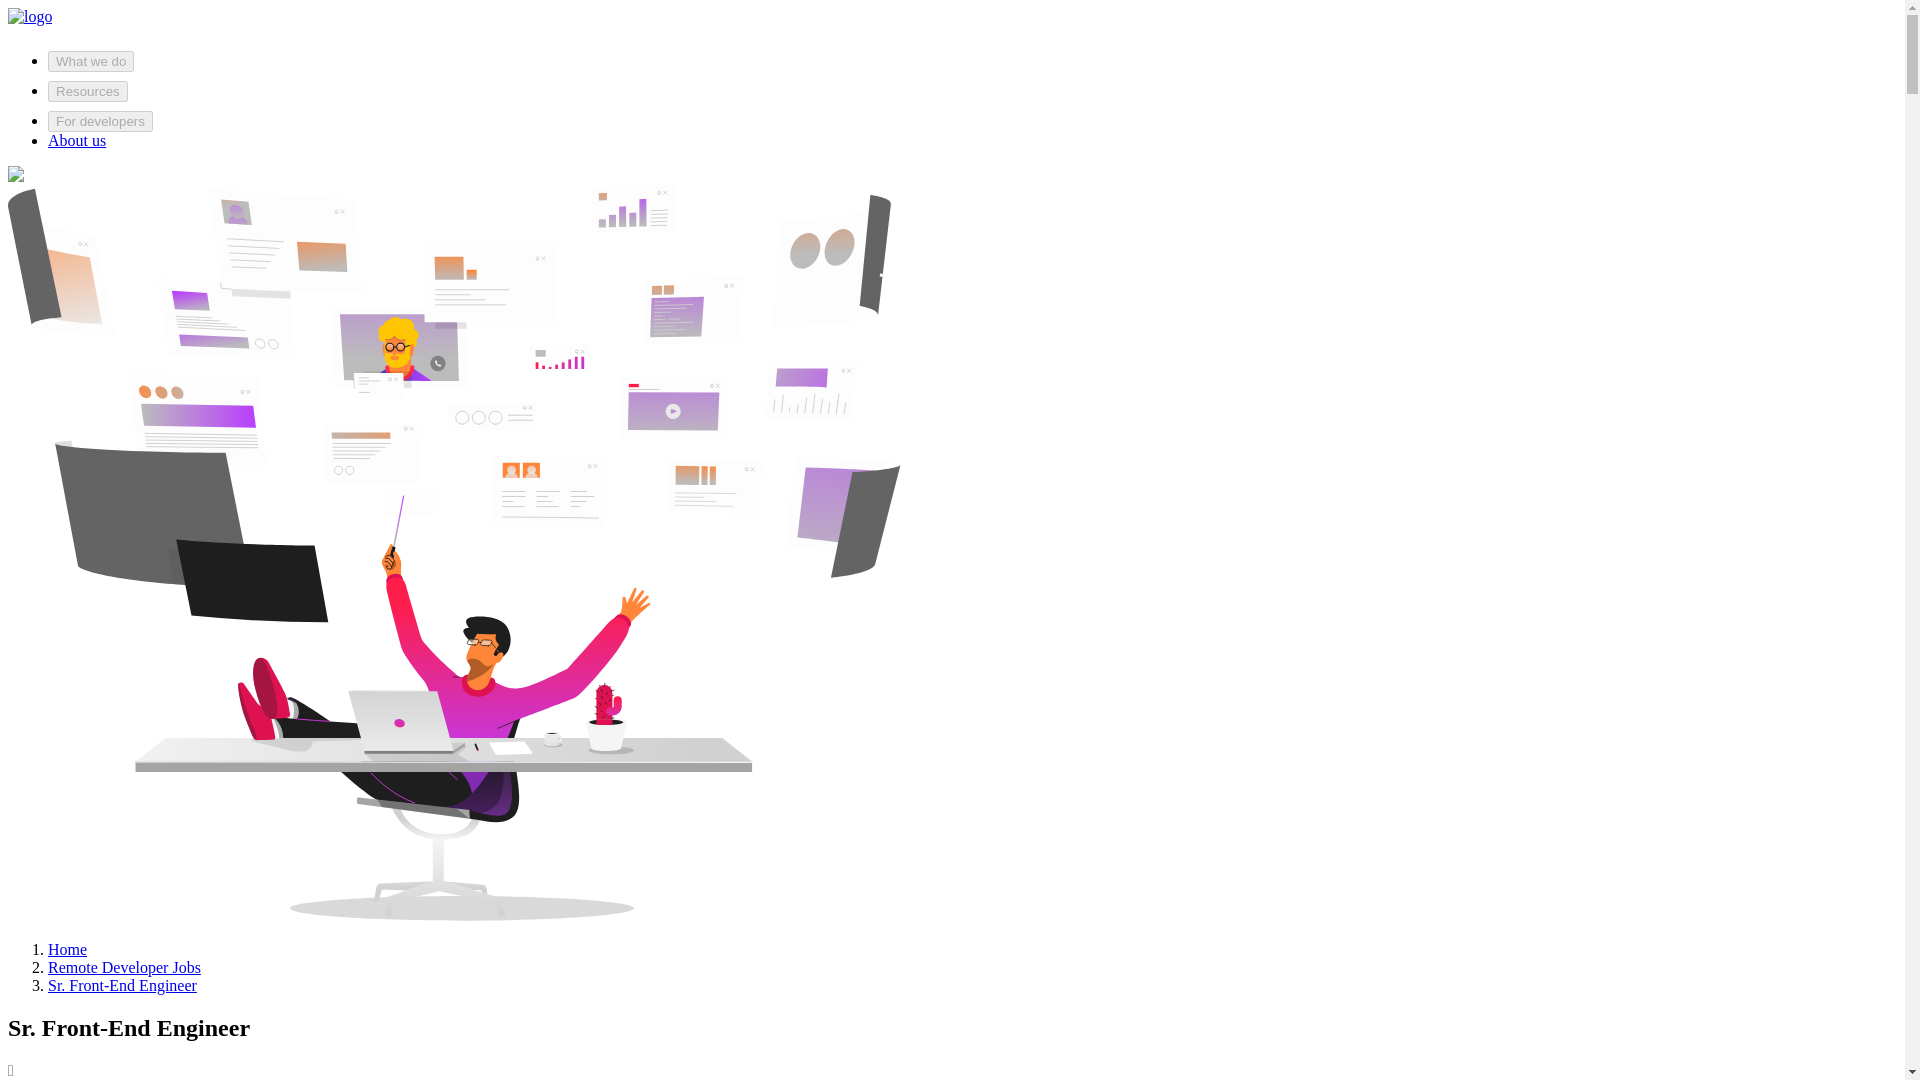 This screenshot has height=1080, width=1920. Describe the element at coordinates (88, 91) in the screenshot. I see `Resources` at that location.